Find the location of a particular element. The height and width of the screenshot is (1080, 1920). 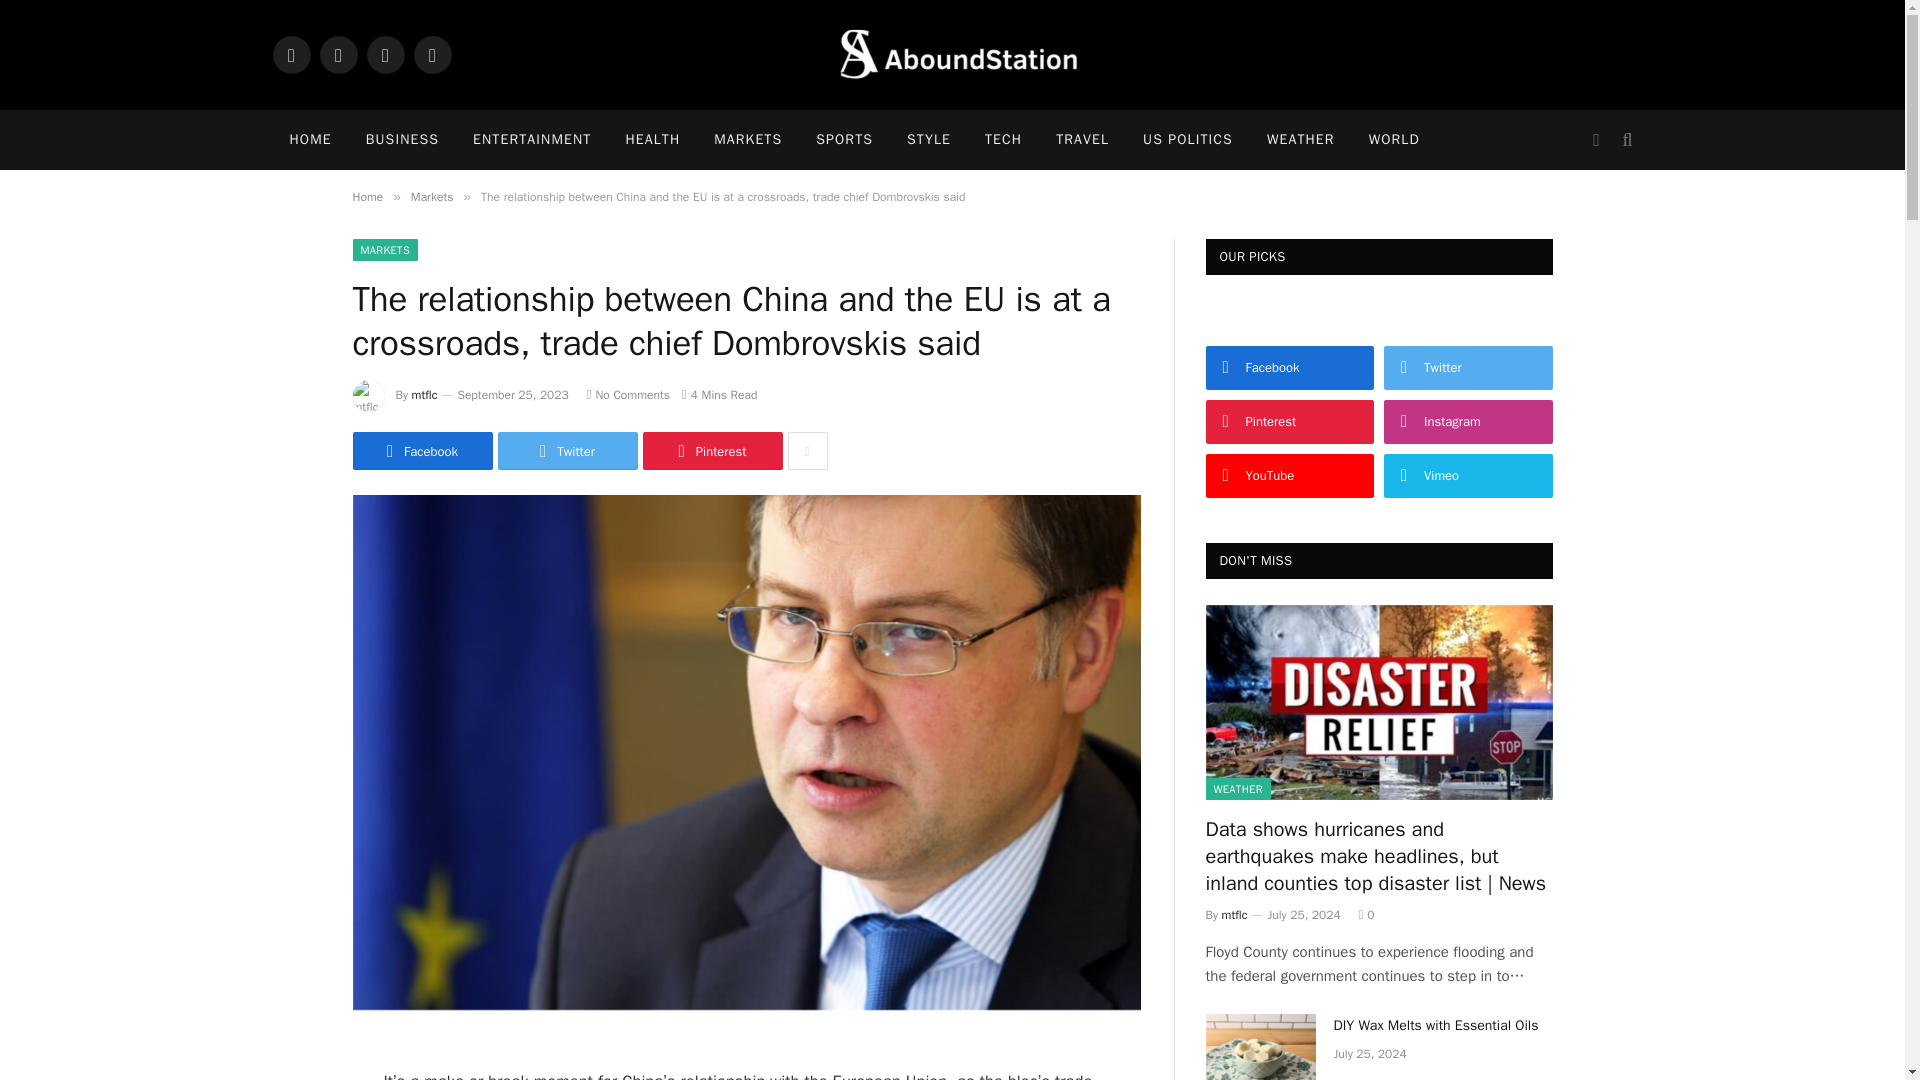

Share on Twitter is located at coordinates (567, 450).